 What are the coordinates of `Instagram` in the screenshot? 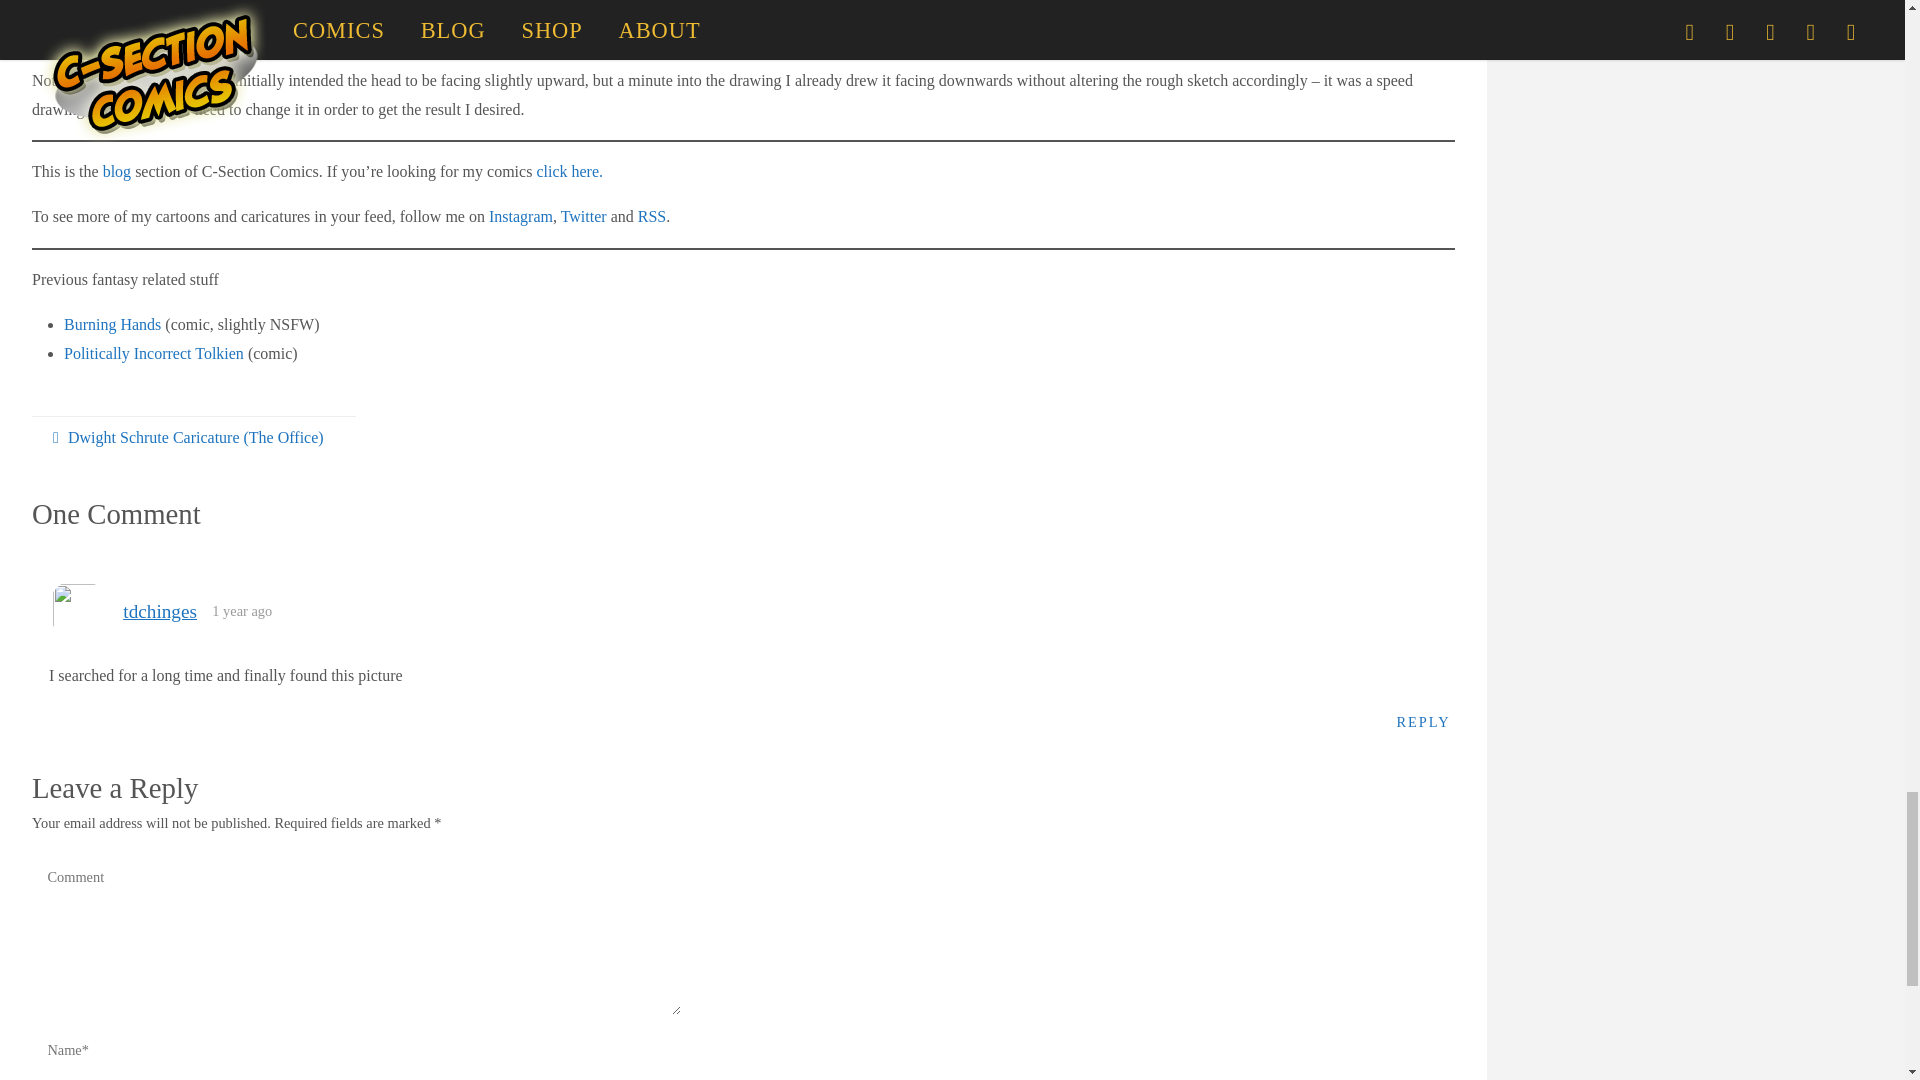 It's located at (520, 216).